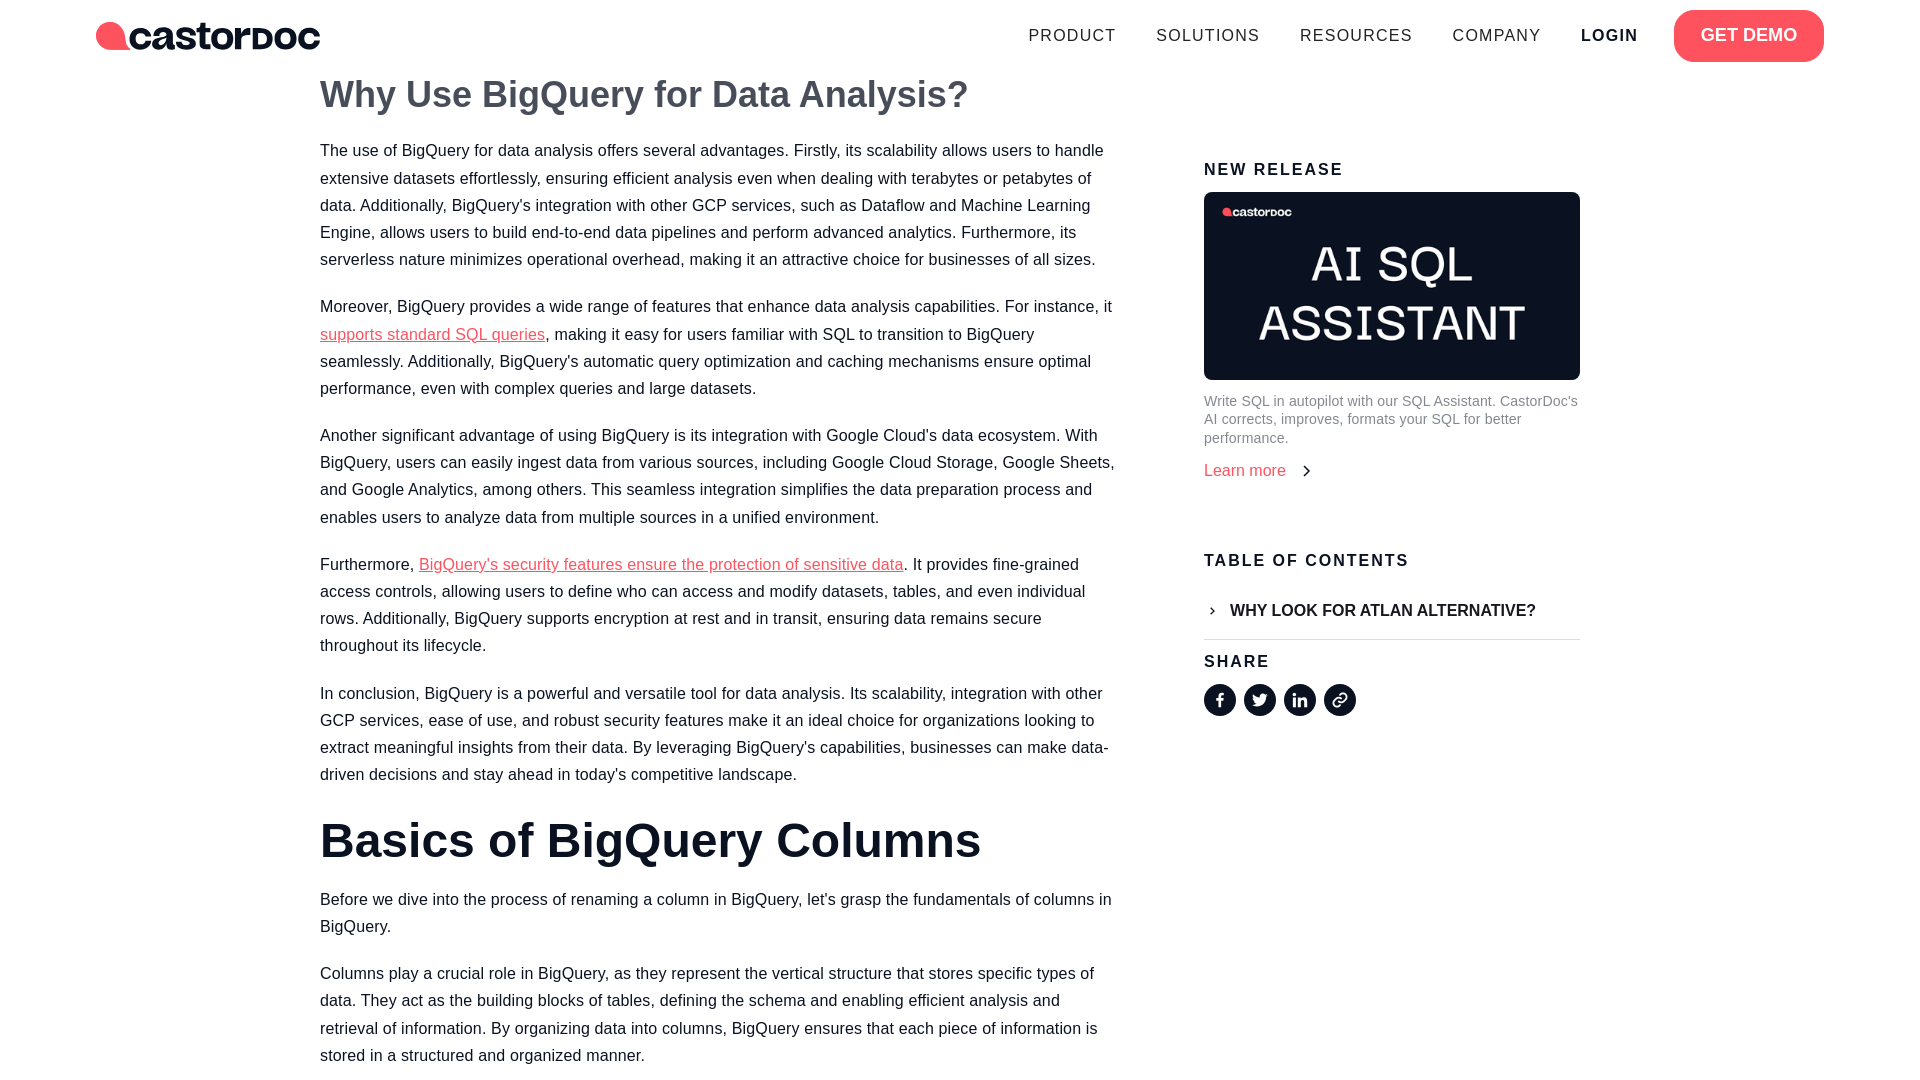  Describe the element at coordinates (626, 8) in the screenshot. I see `BigQuery's serverless architecture` at that location.